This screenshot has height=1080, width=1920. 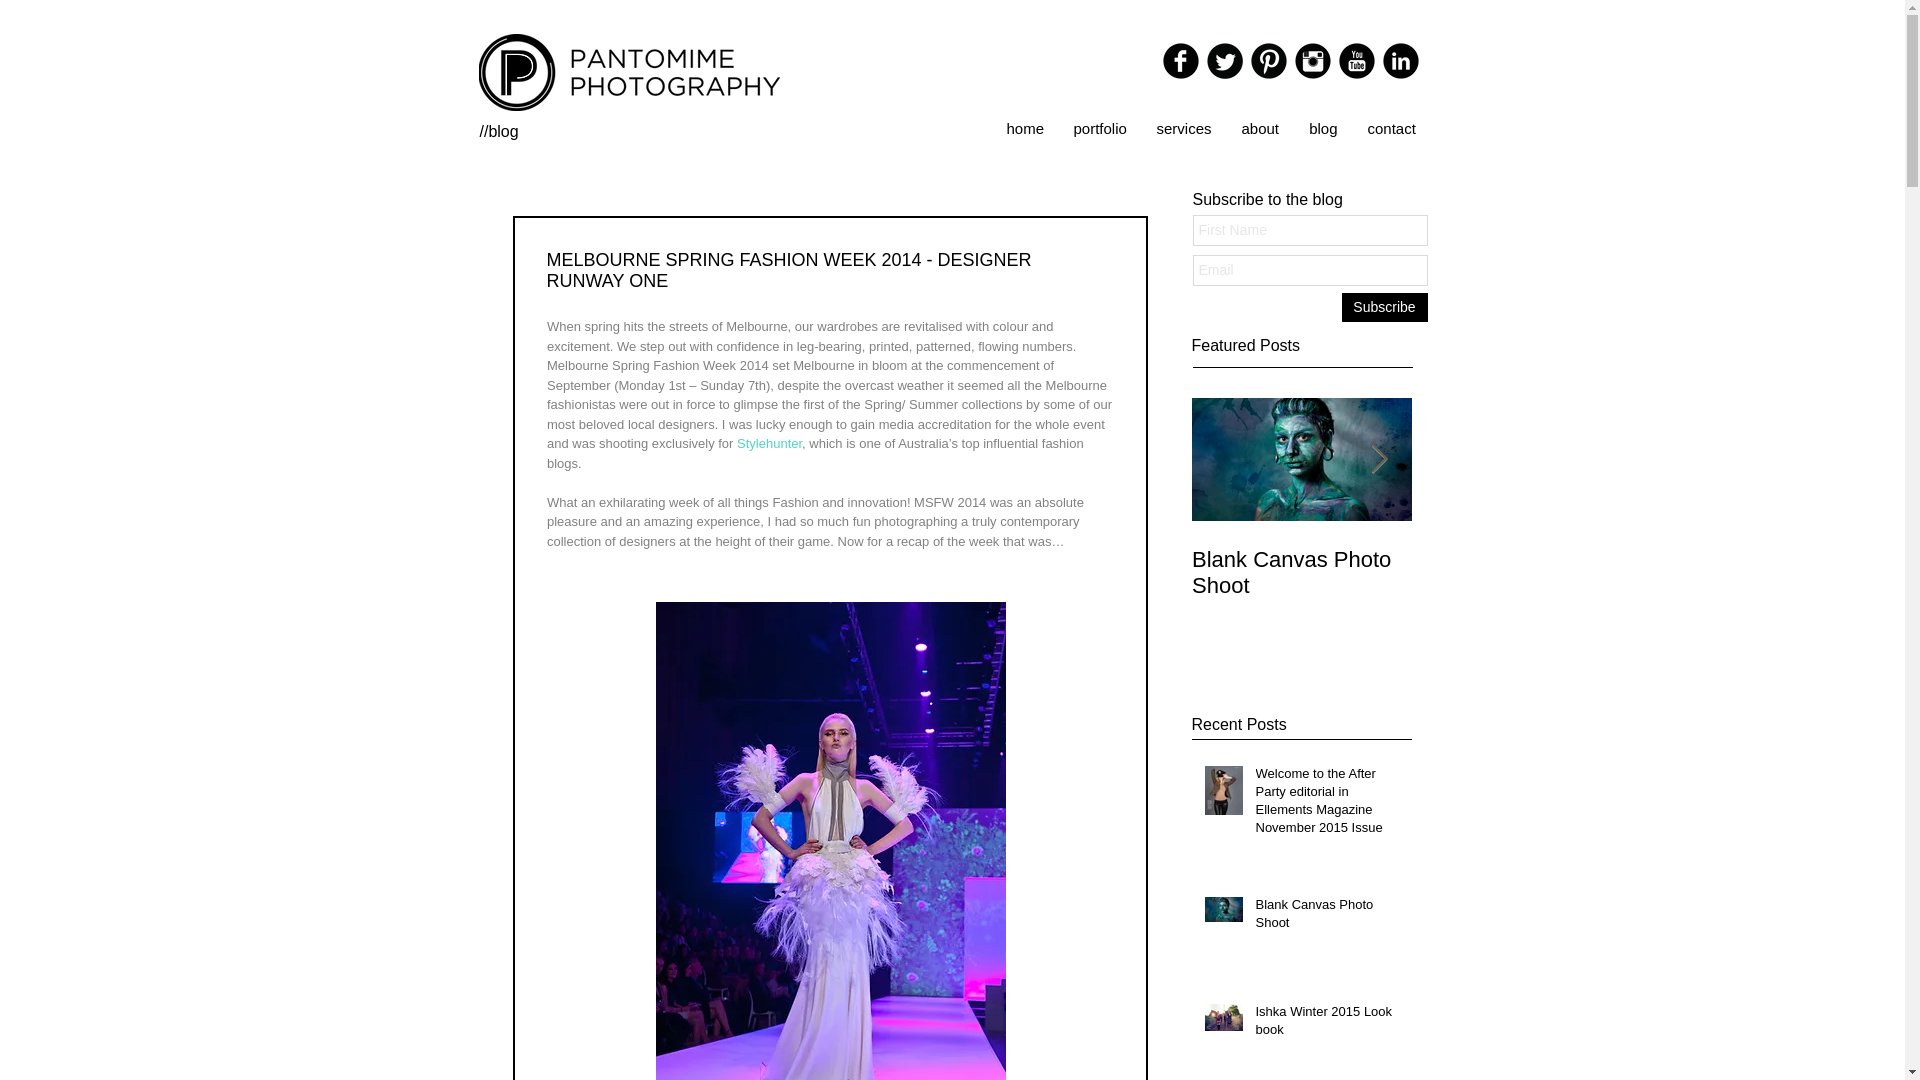 What do you see at coordinates (1324, 128) in the screenshot?
I see `blog` at bounding box center [1324, 128].